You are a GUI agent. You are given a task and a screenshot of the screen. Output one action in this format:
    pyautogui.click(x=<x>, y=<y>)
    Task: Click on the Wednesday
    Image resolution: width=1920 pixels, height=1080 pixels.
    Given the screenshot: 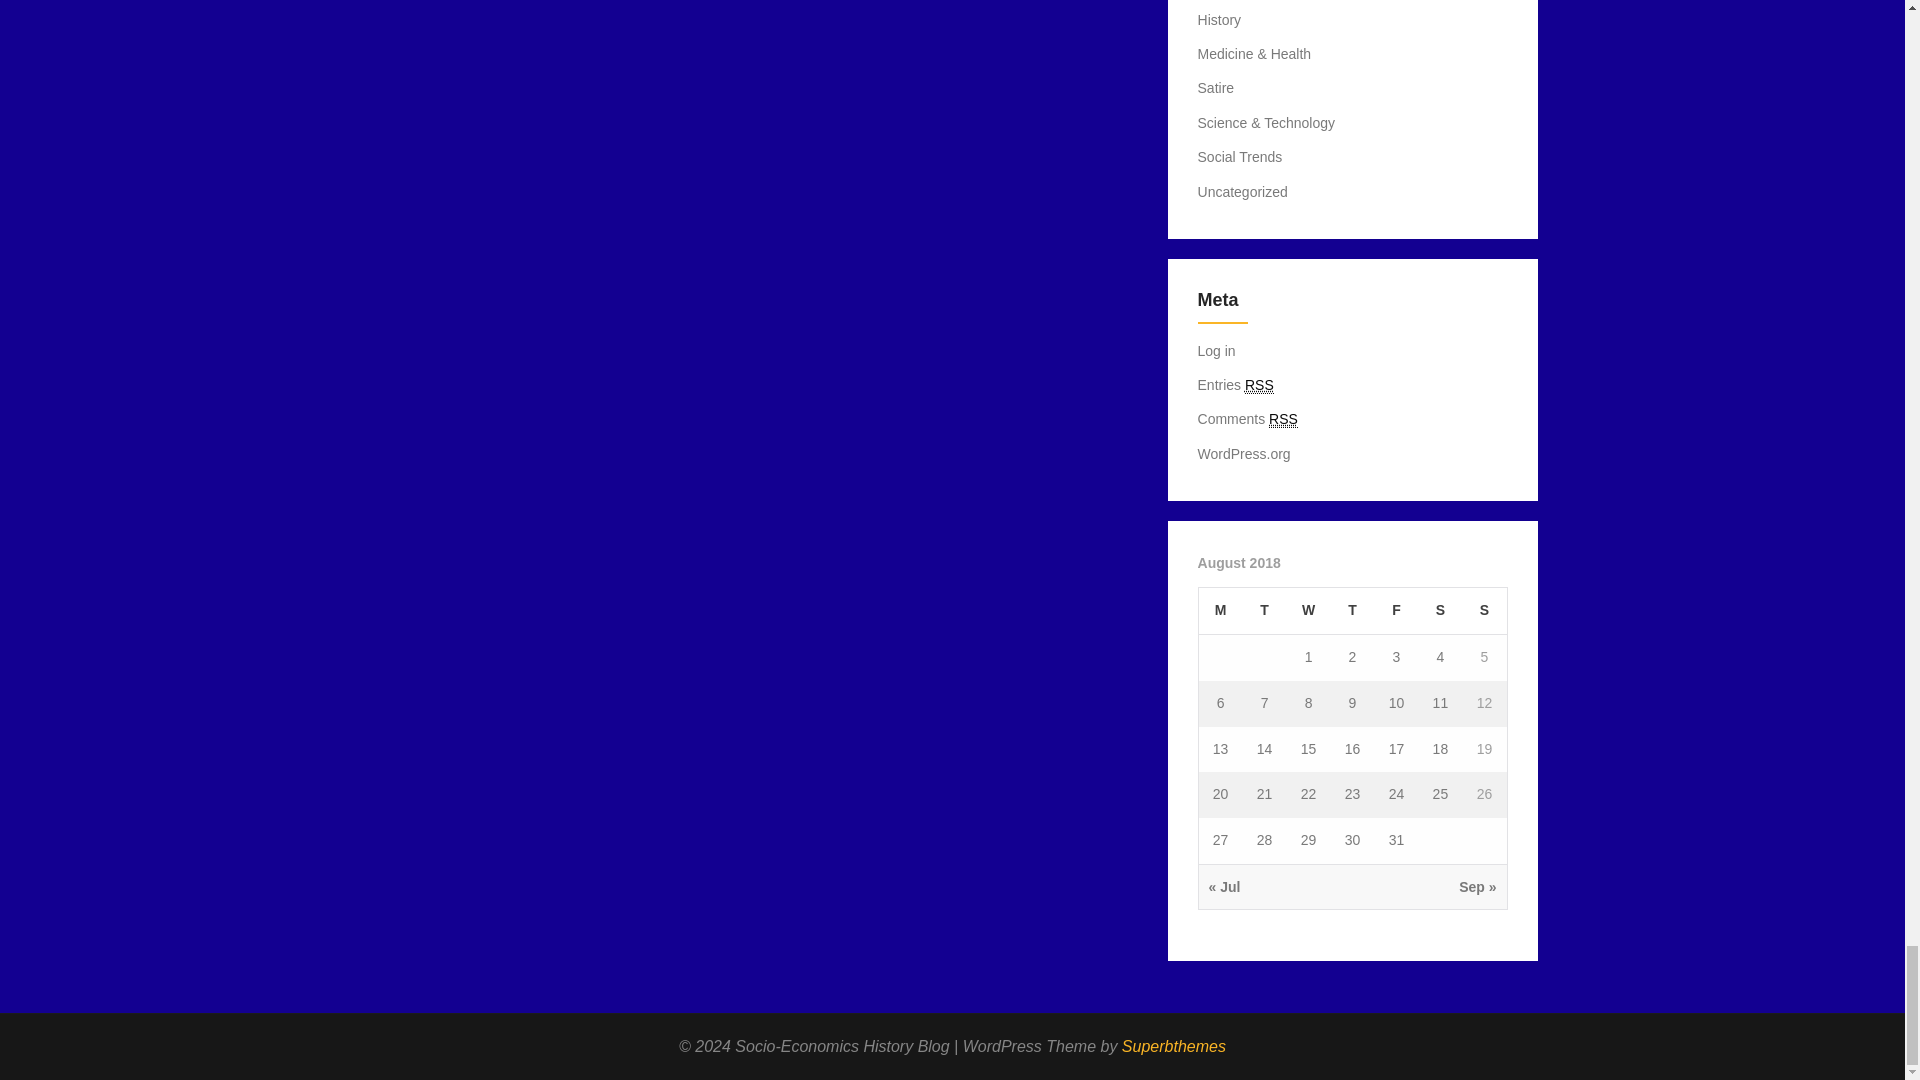 What is the action you would take?
    pyautogui.click(x=1308, y=610)
    